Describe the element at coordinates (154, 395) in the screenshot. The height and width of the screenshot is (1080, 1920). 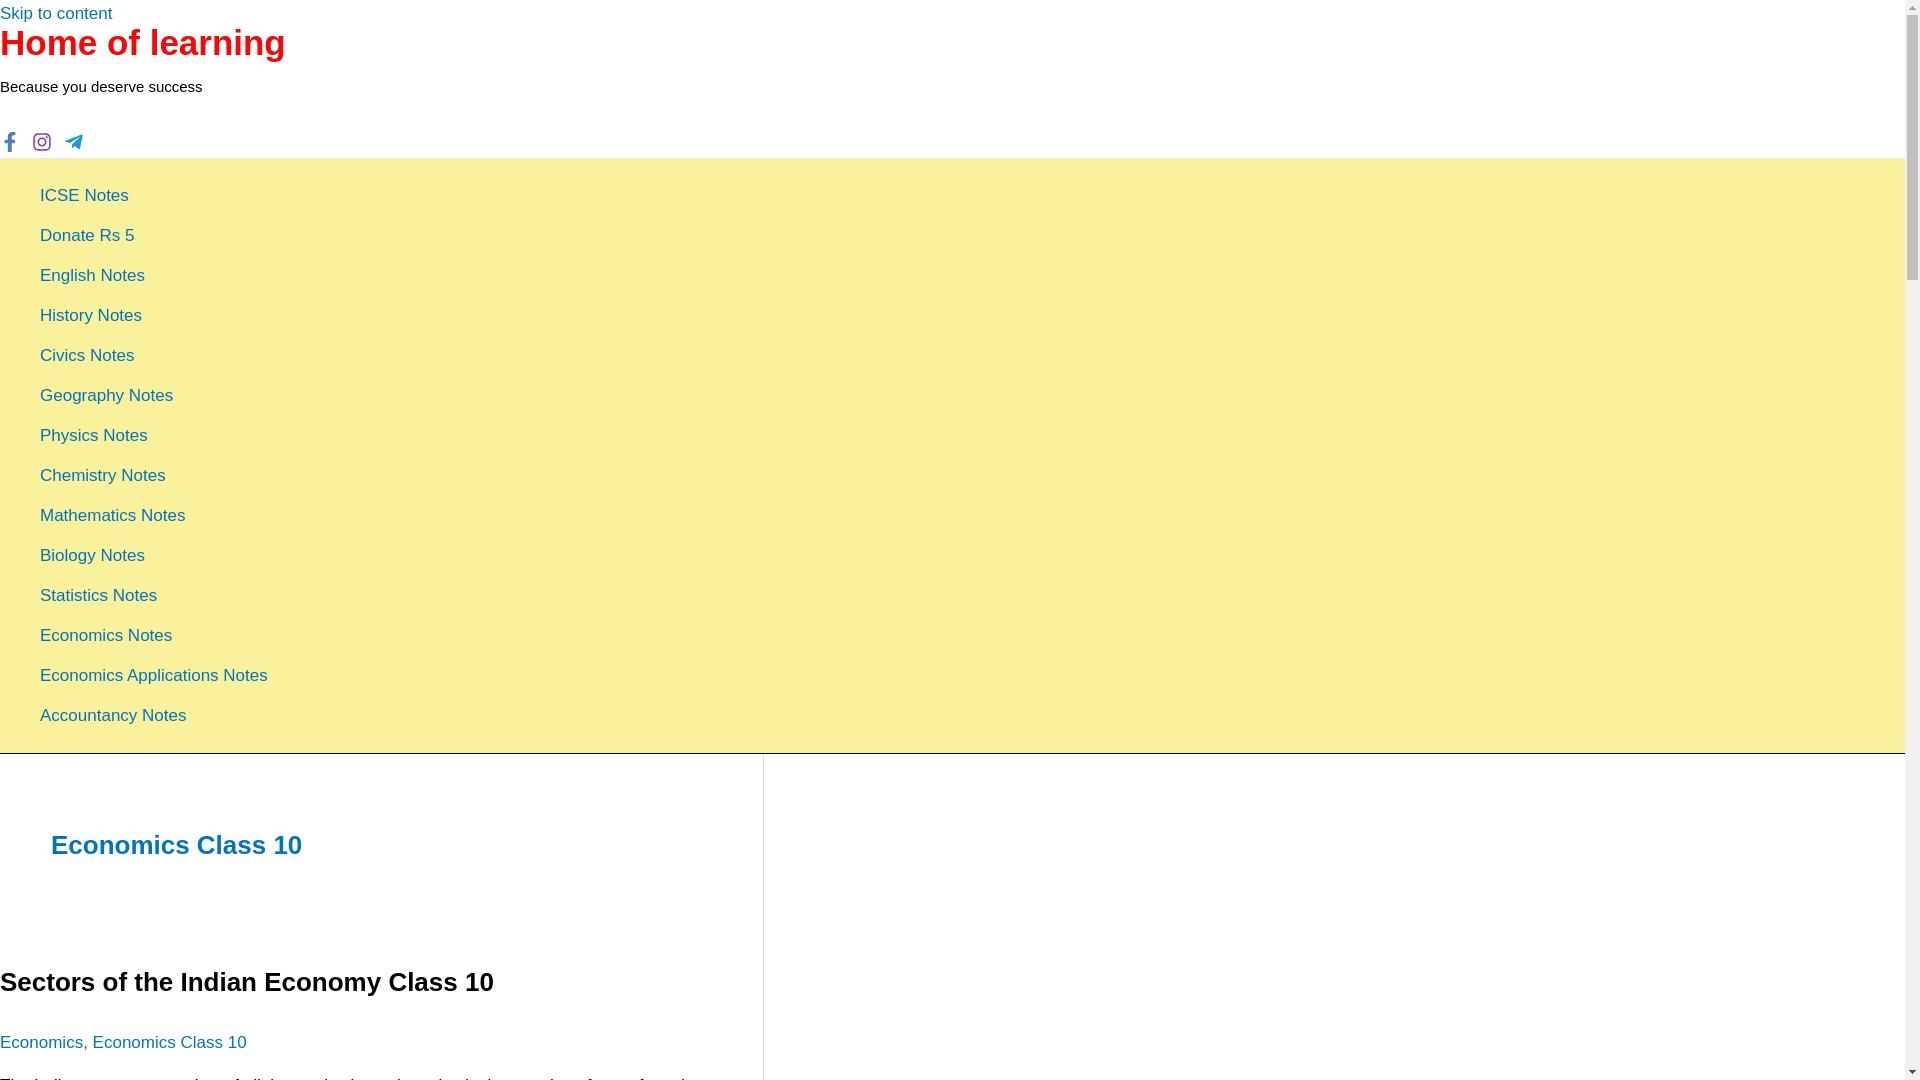
I see `Geography Notes` at that location.